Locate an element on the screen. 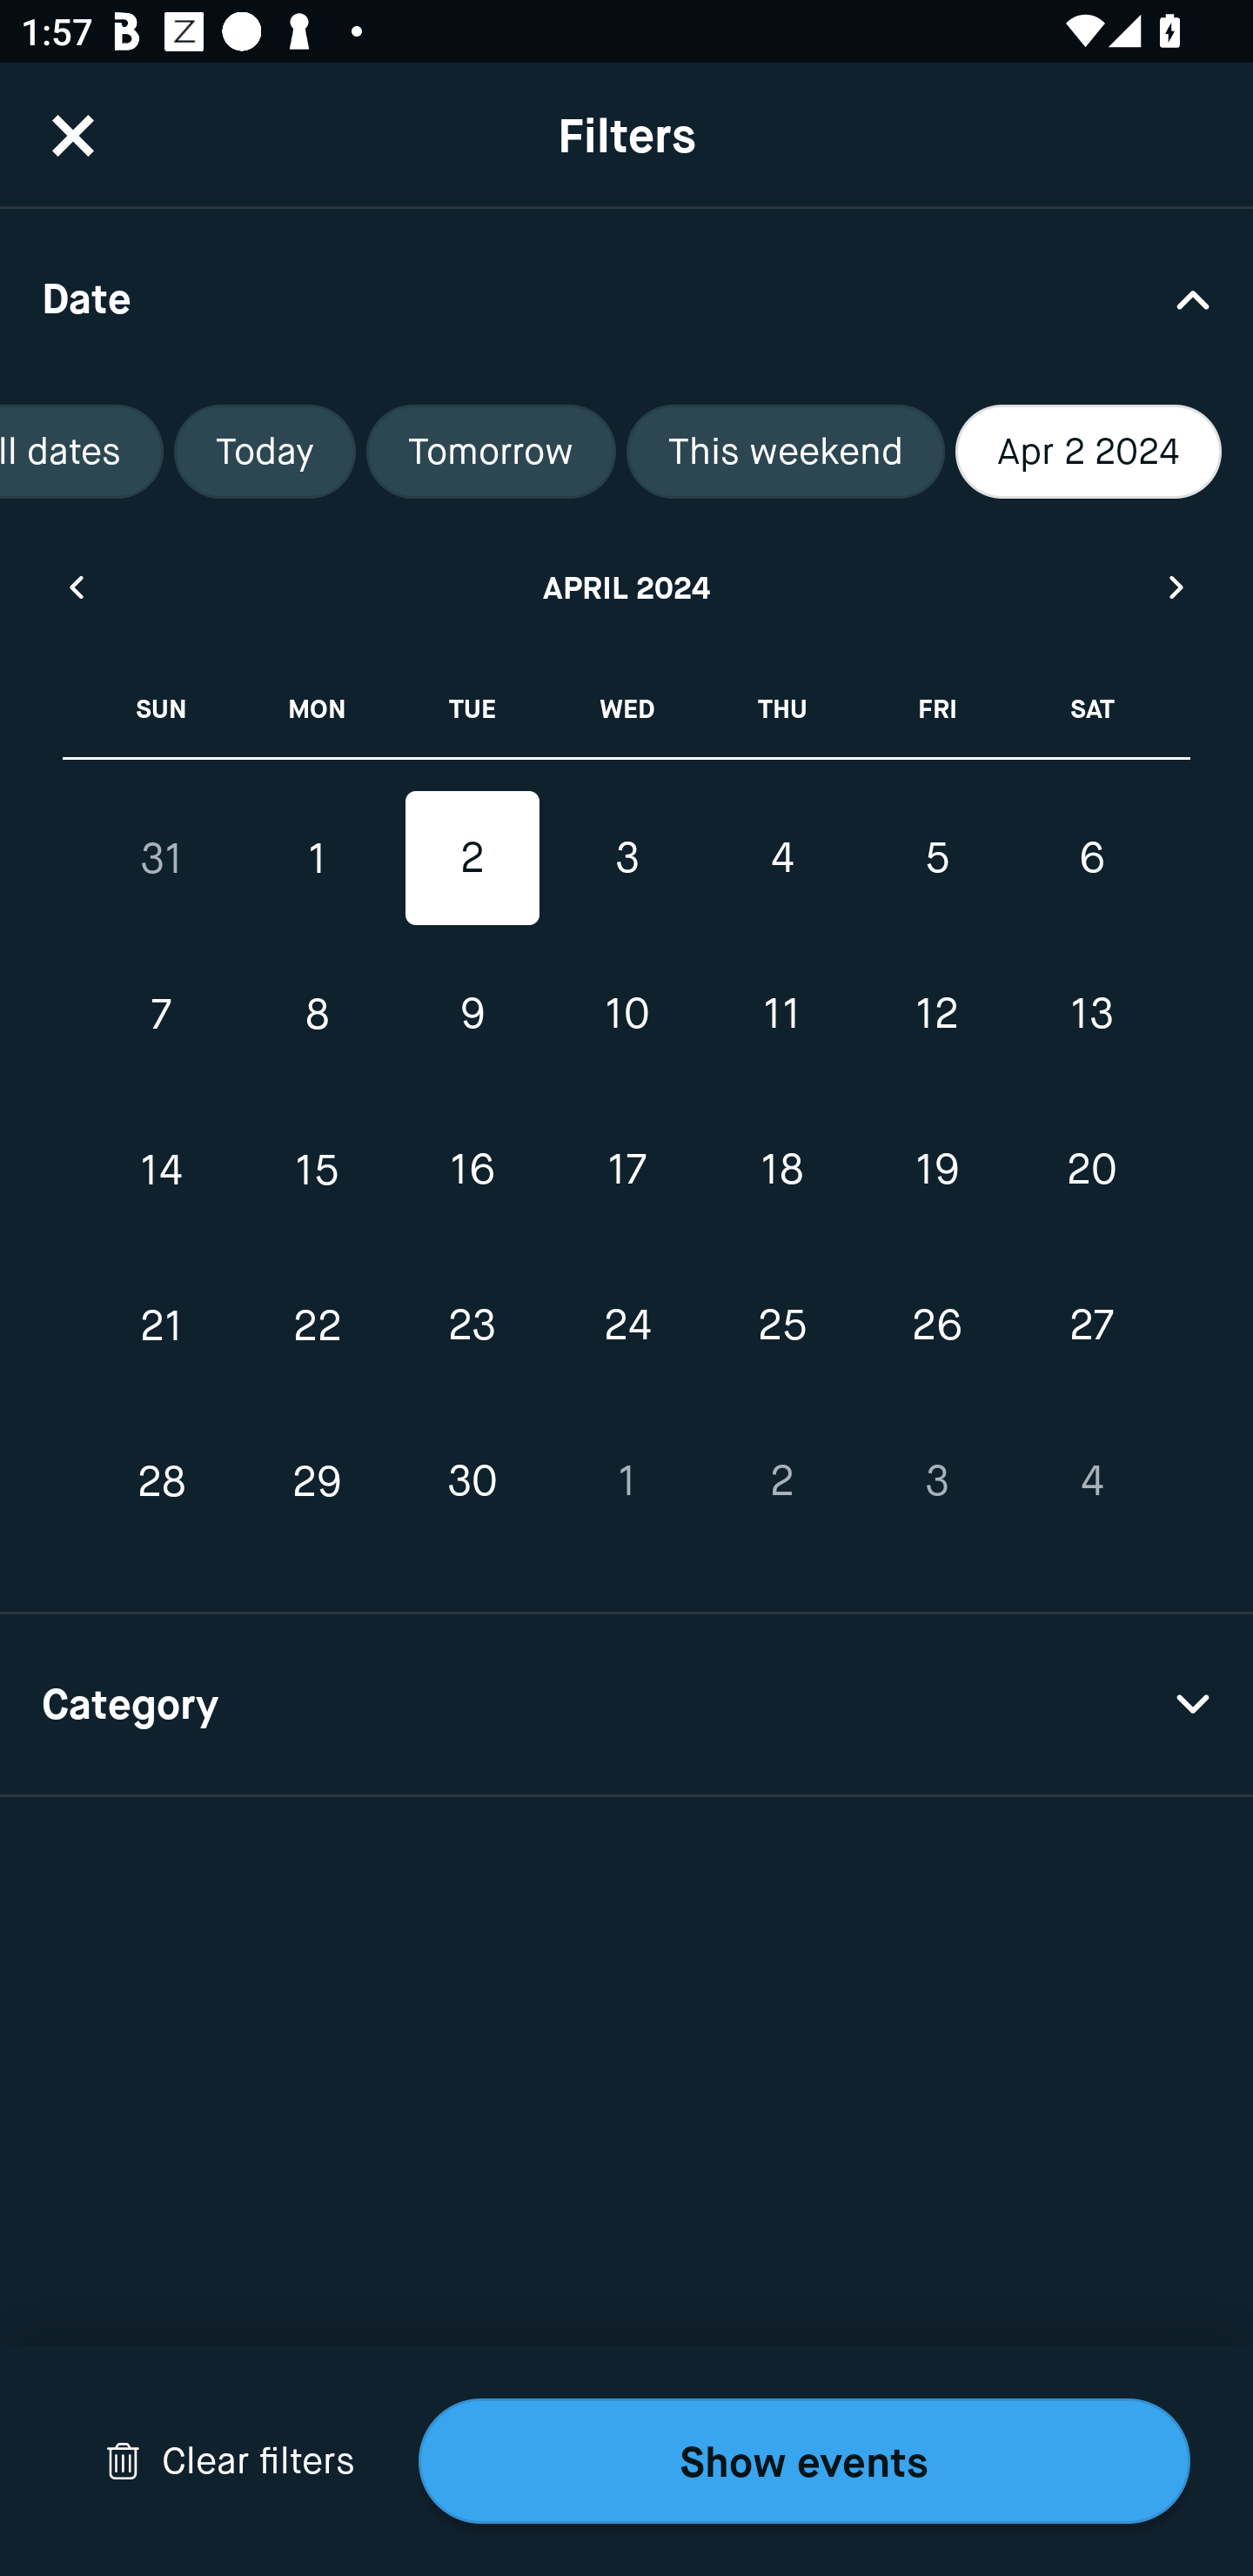 This screenshot has height=2576, width=1253. 1 is located at coordinates (317, 858).